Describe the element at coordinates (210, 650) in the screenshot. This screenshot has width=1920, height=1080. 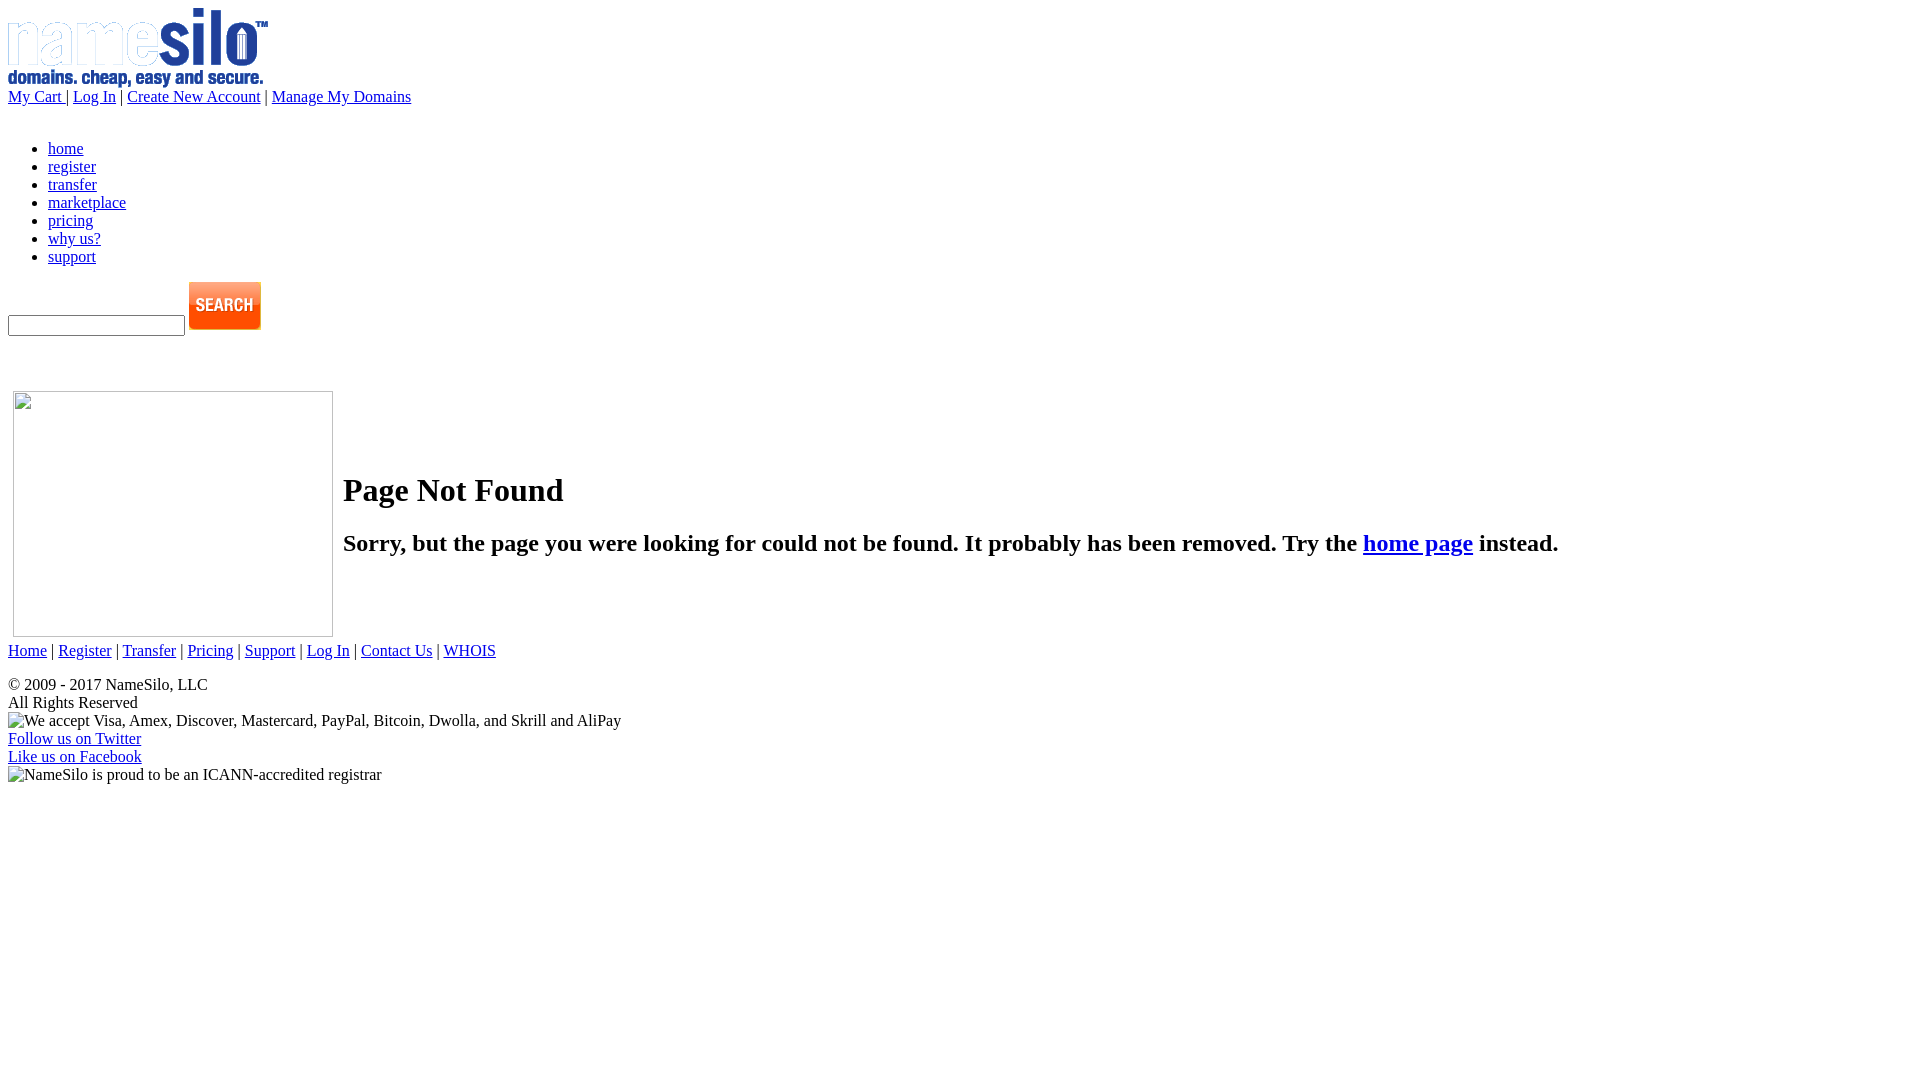
I see `Pricing` at that location.